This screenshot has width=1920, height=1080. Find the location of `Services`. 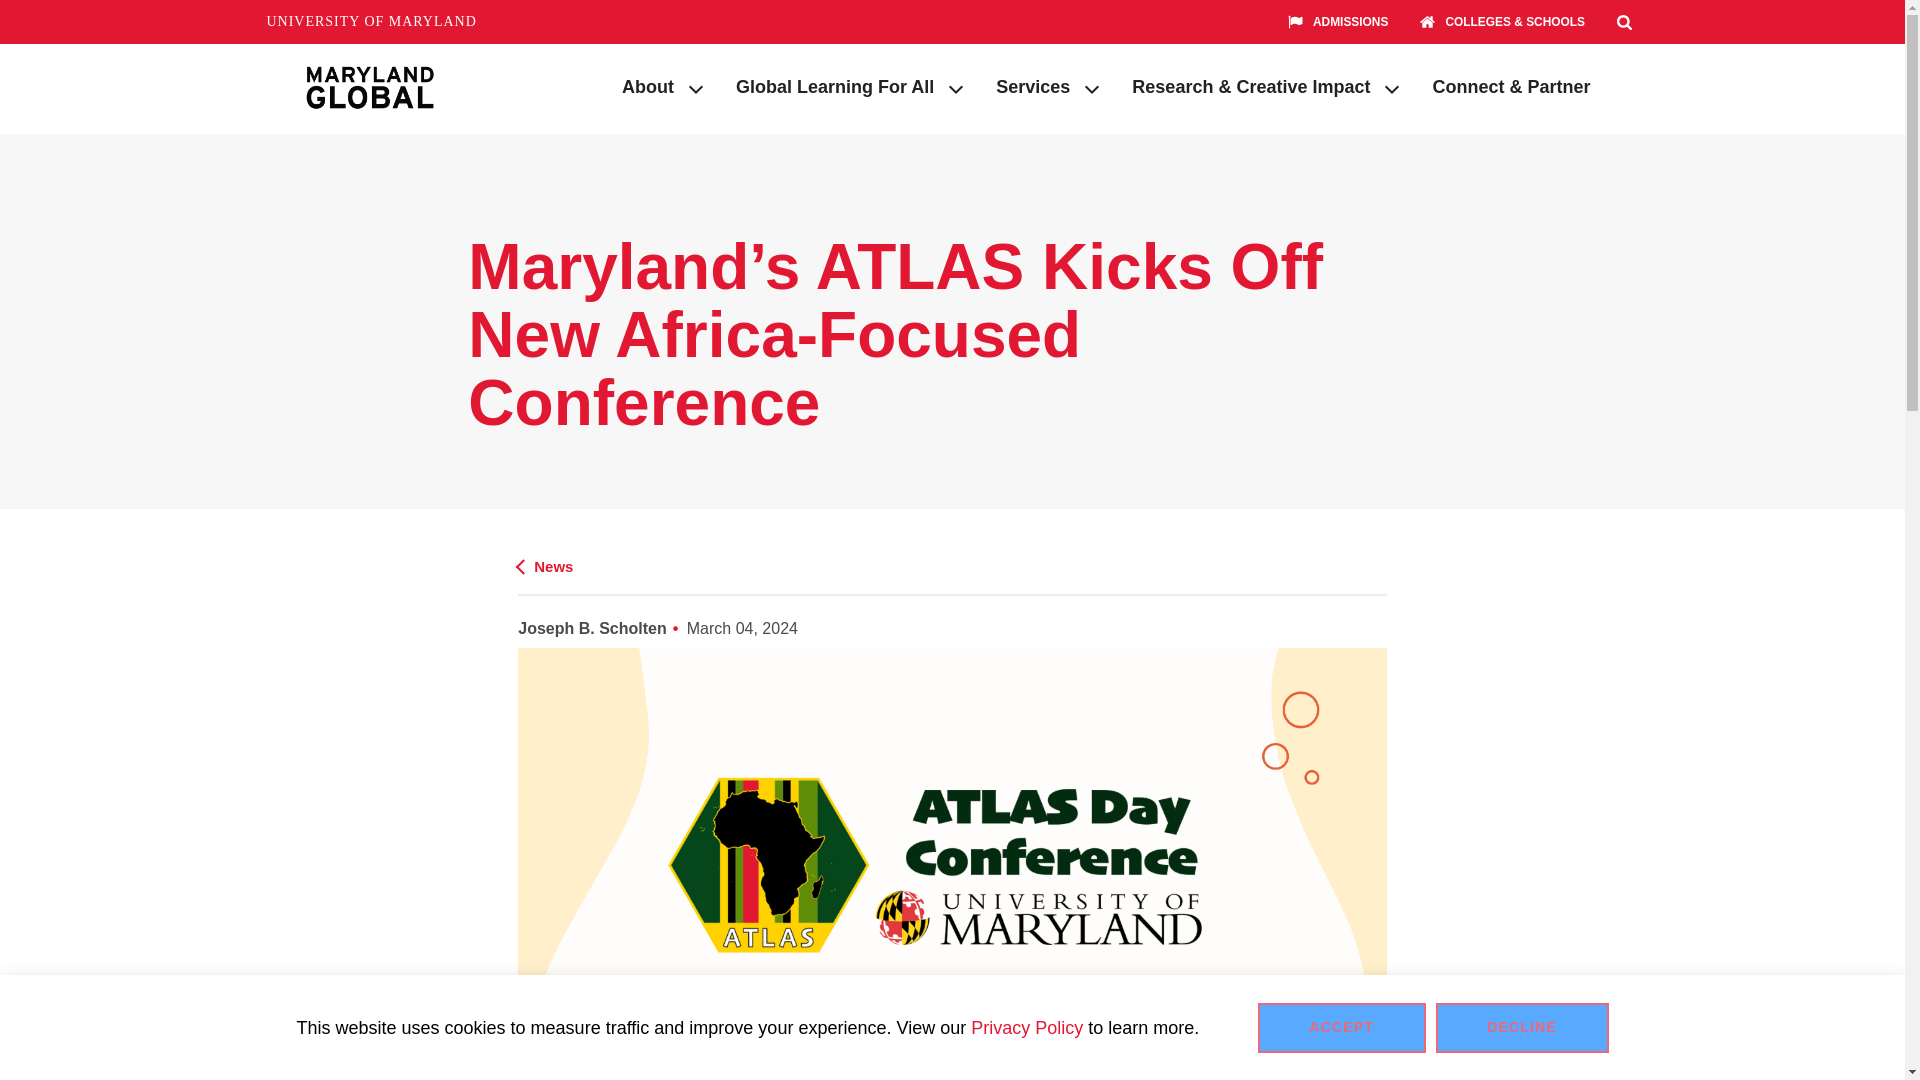

Services is located at coordinates (1023, 88).